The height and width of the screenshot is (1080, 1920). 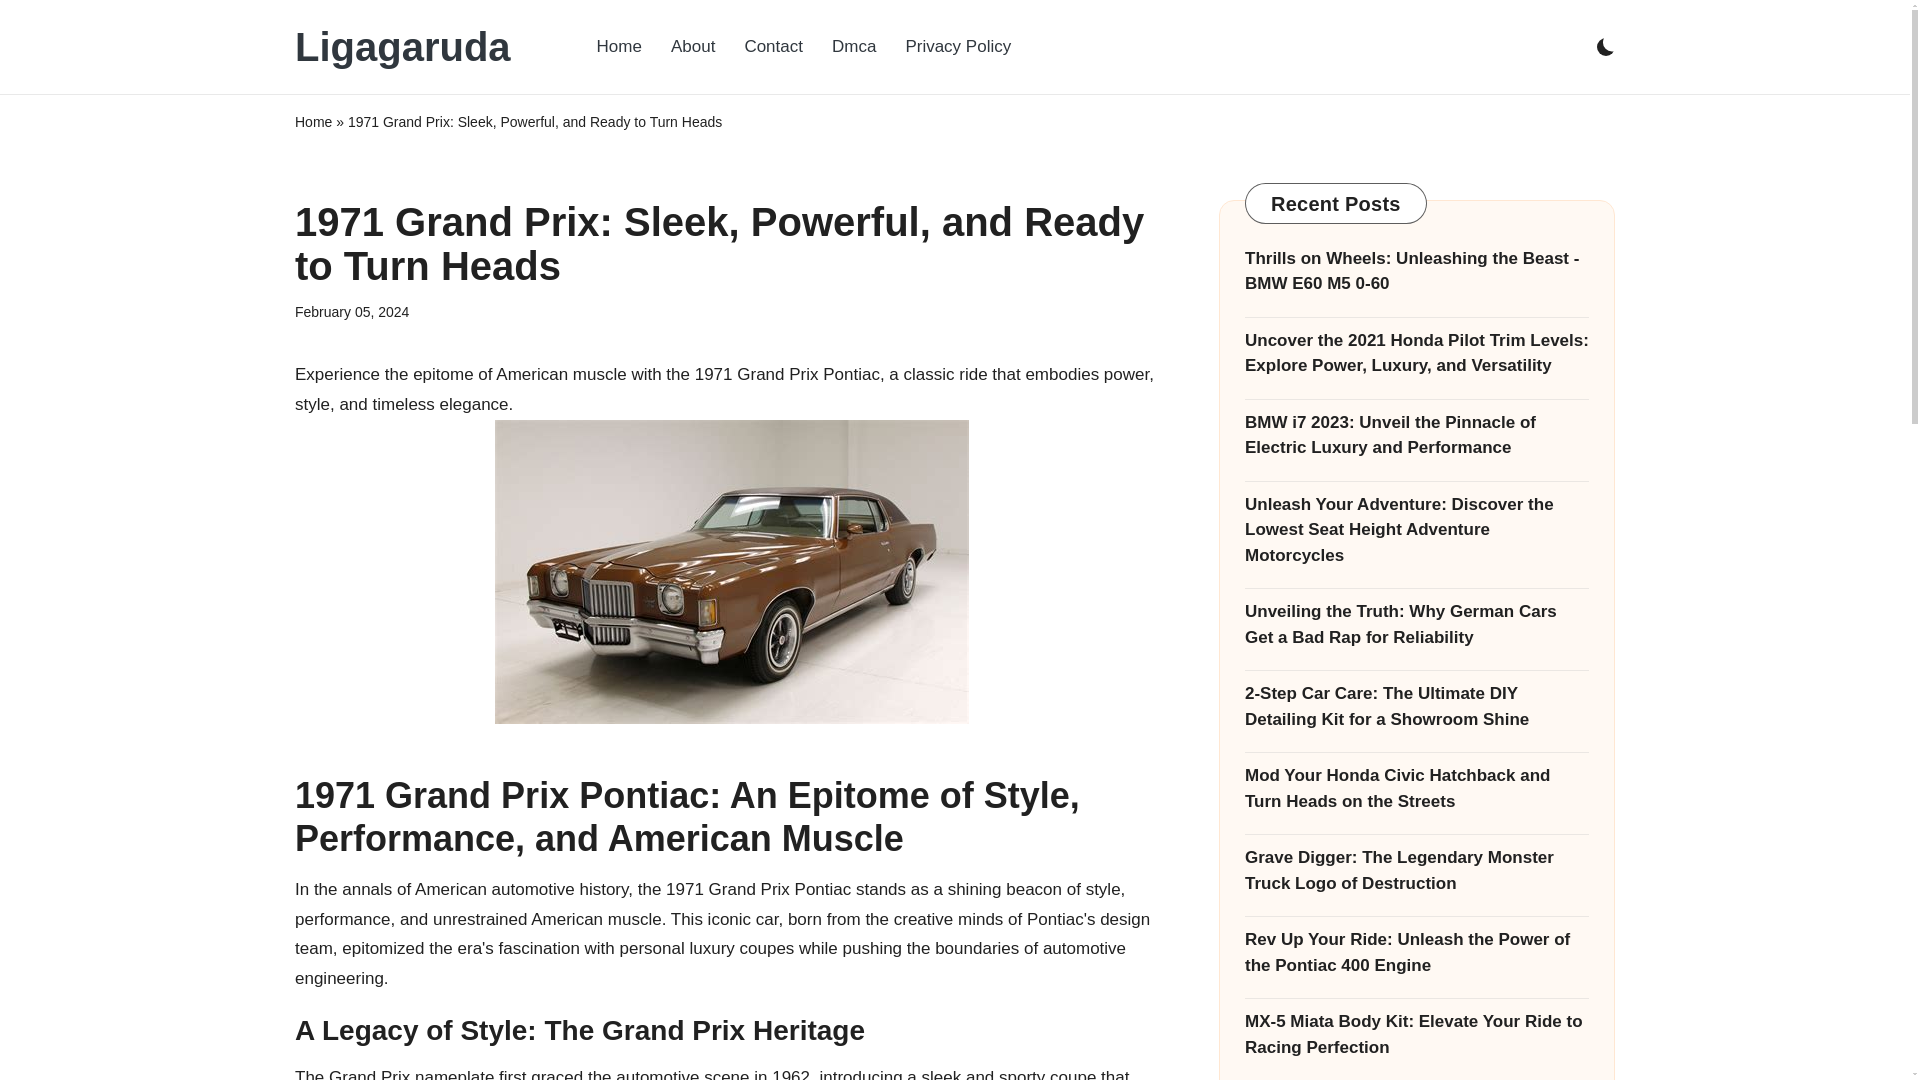 I want to click on Privacy Policy, so click(x=958, y=46).